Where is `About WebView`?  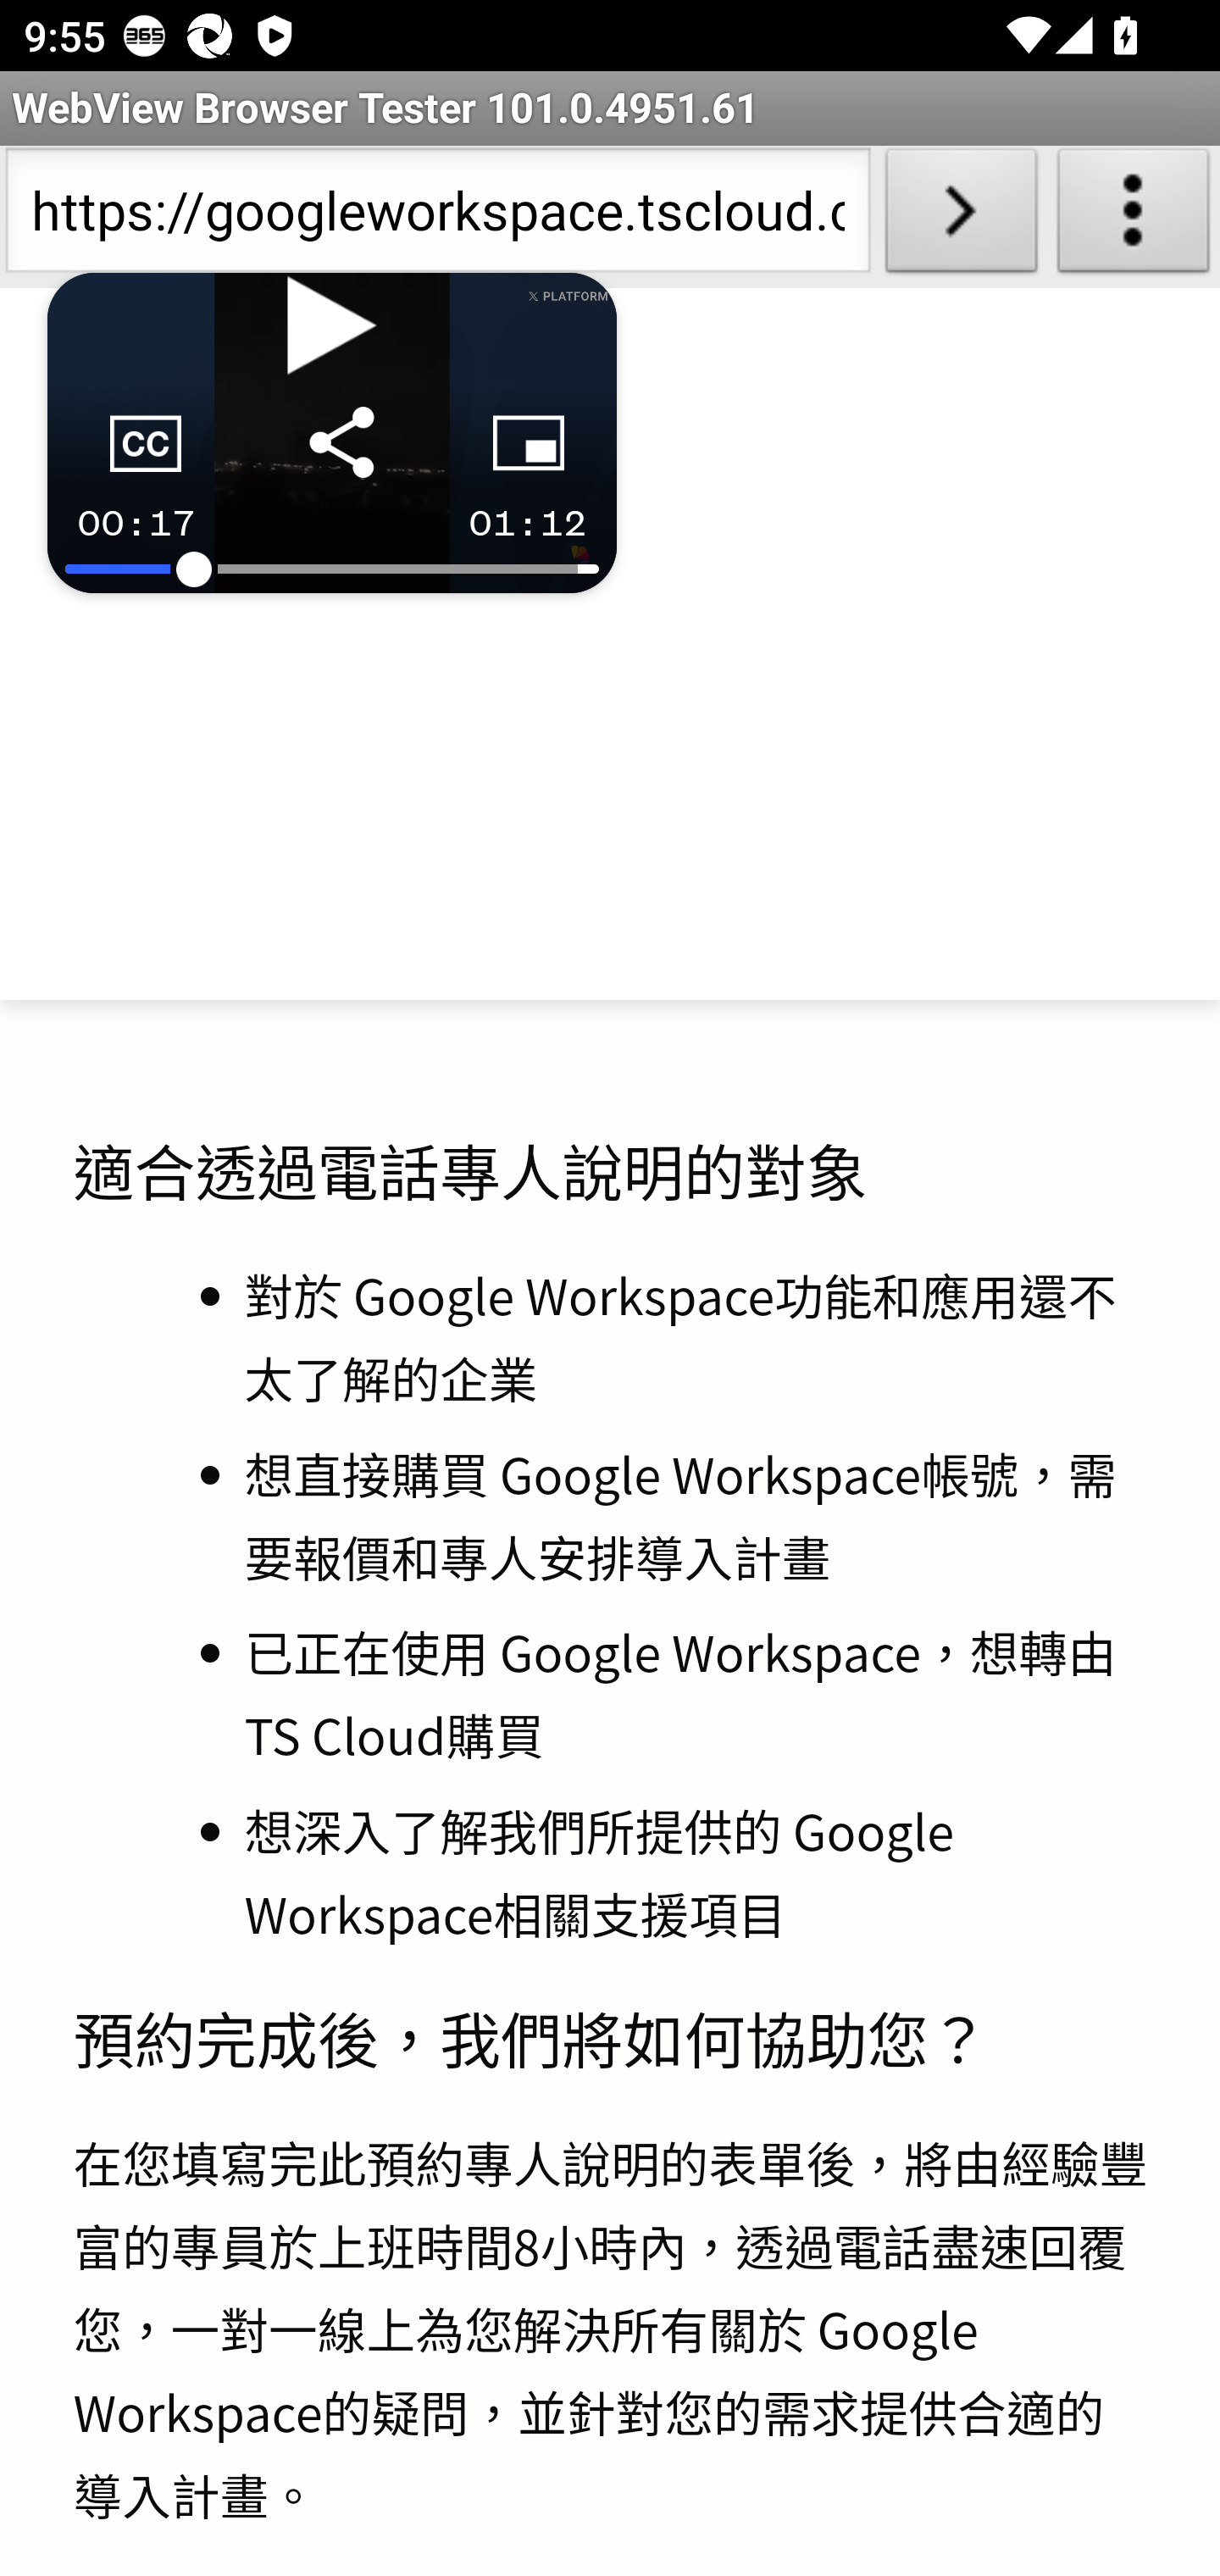 About WebView is located at coordinates (1134, 217).